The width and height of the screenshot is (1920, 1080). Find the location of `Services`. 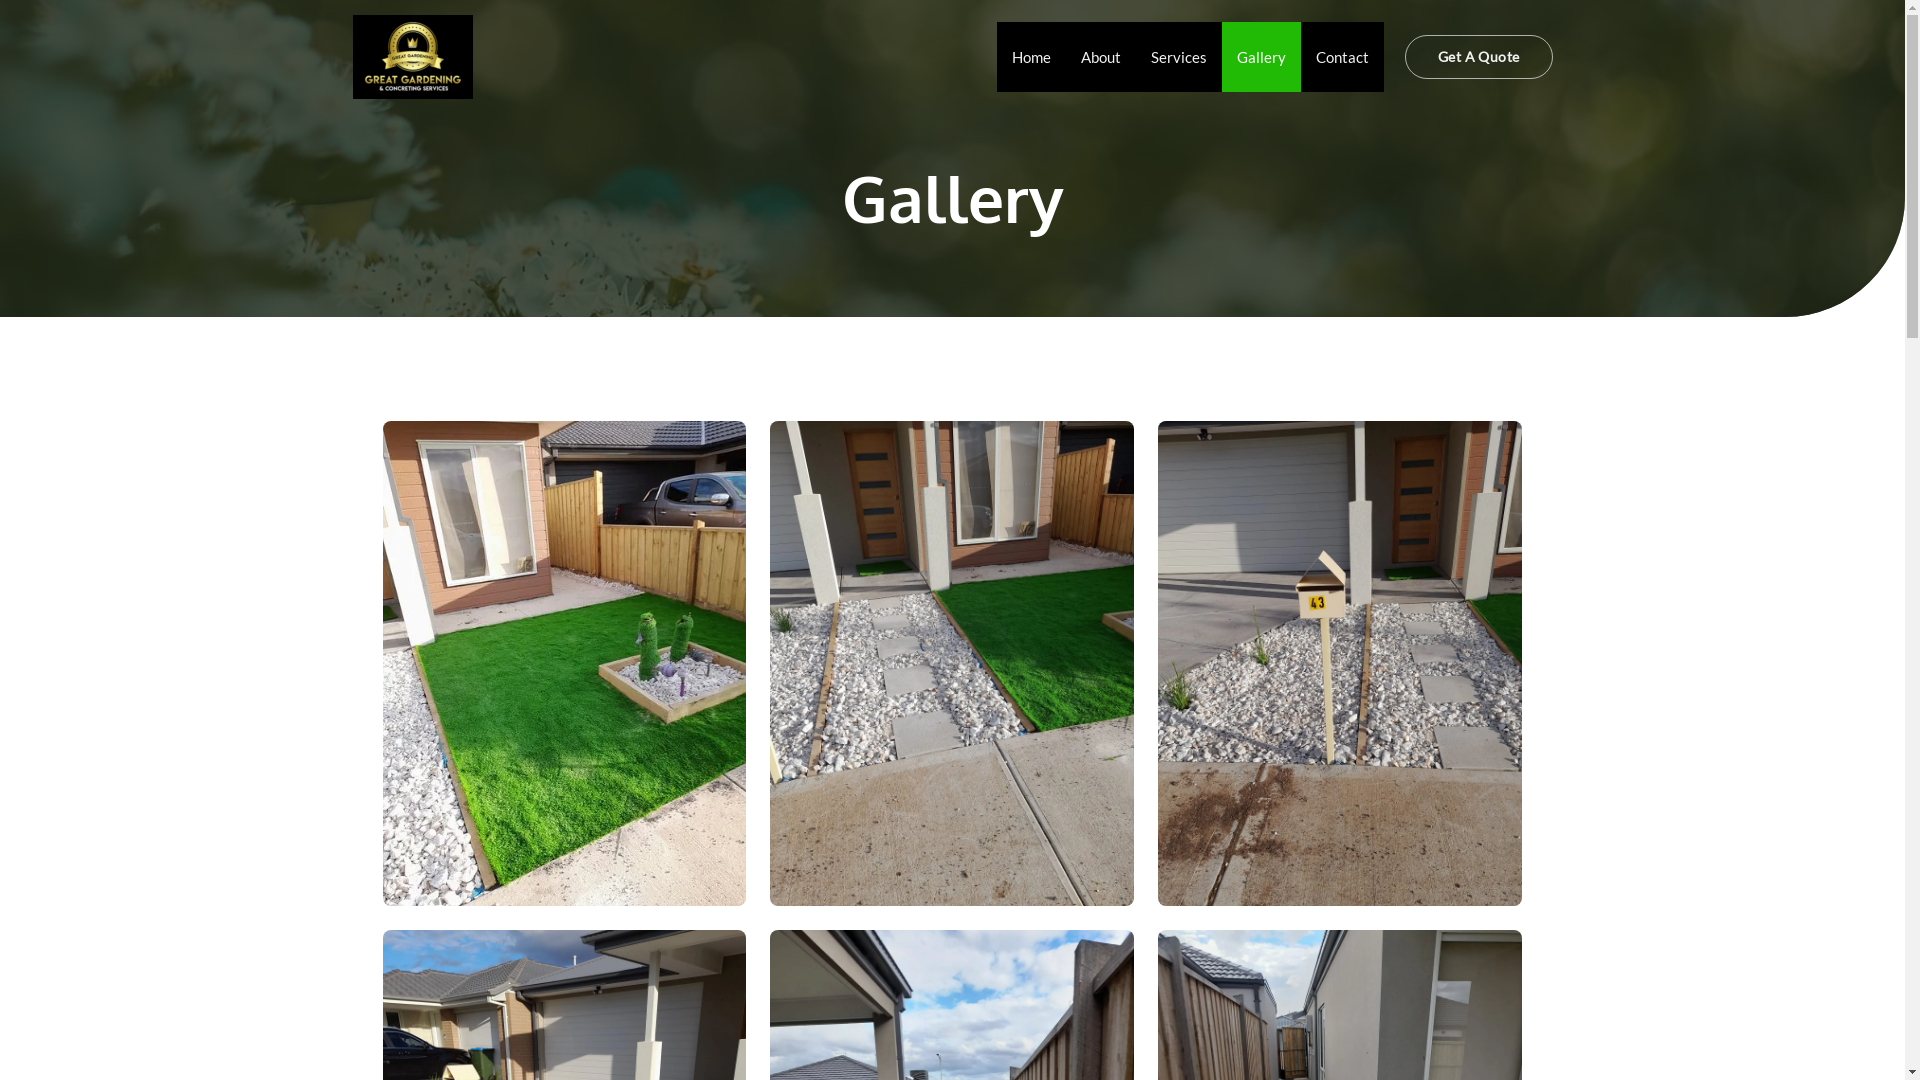

Services is located at coordinates (1179, 57).